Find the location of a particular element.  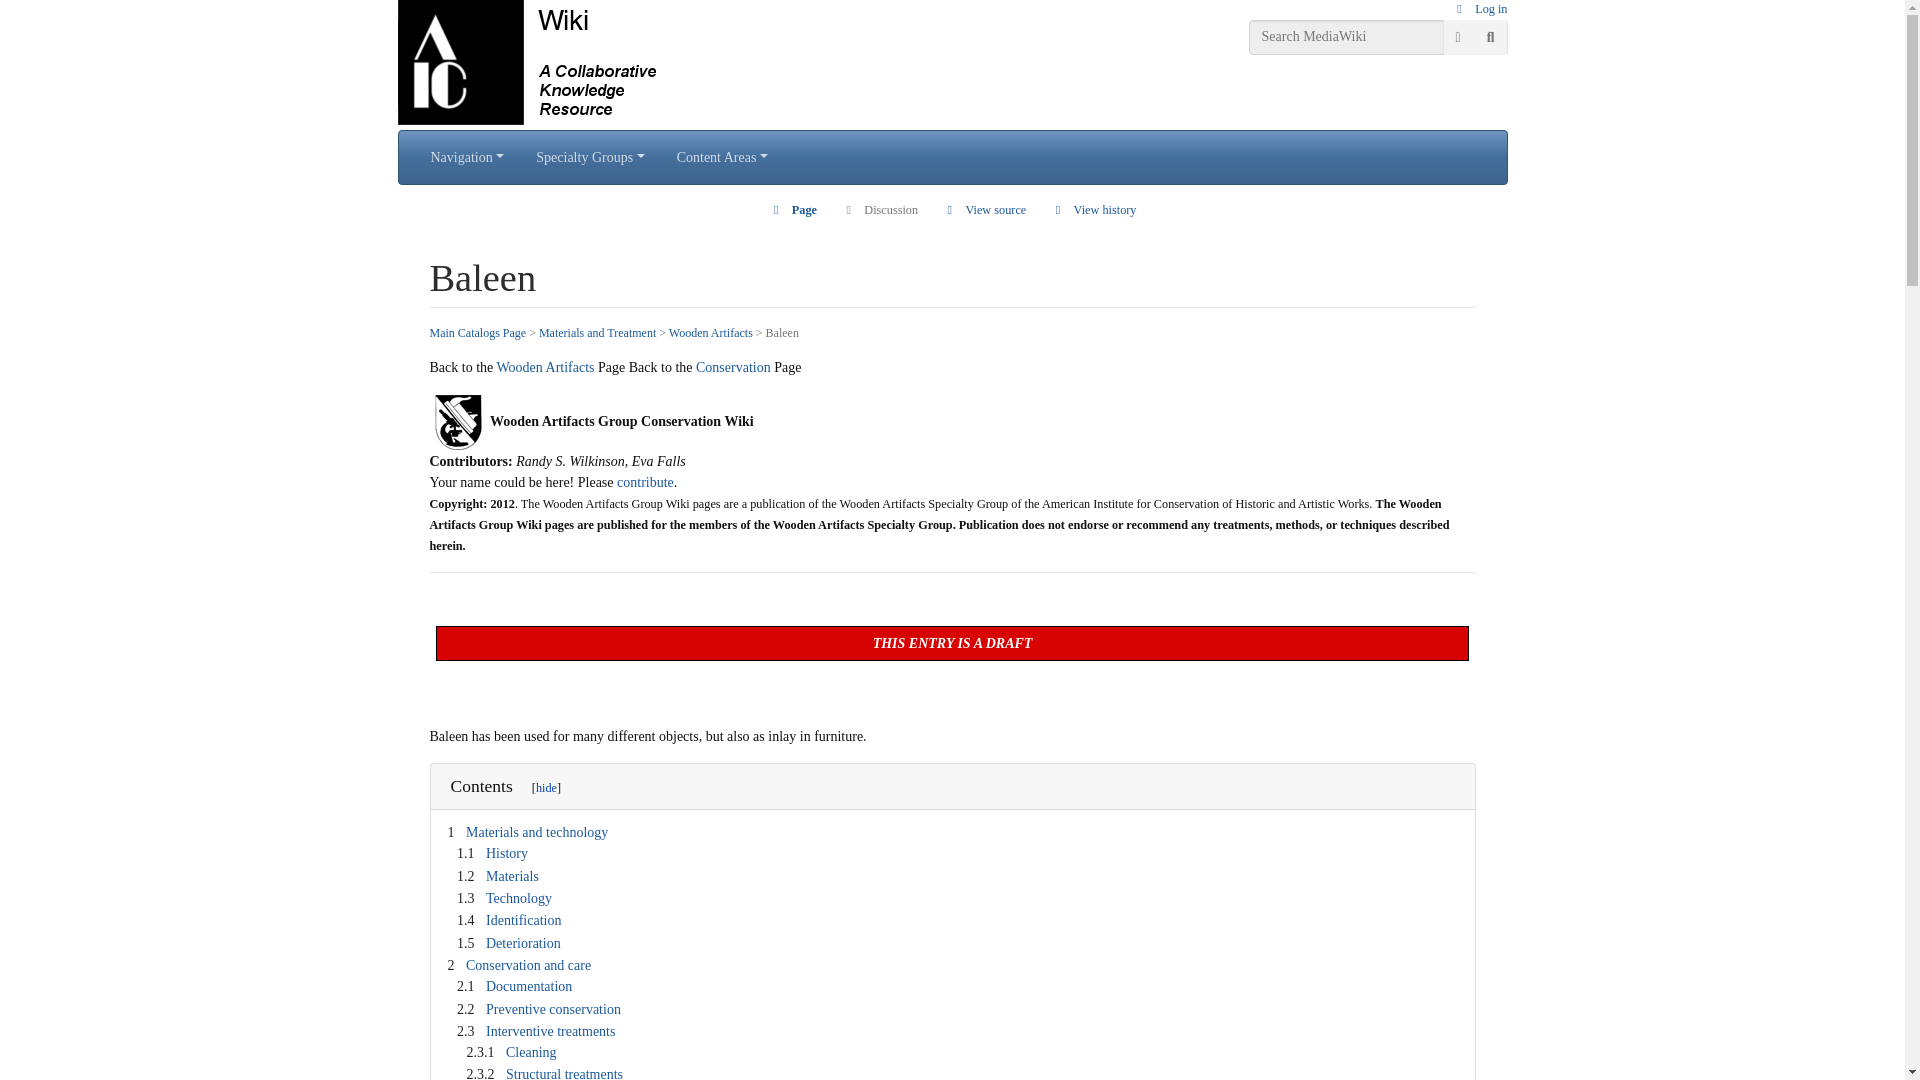

View source is located at coordinates (984, 210).